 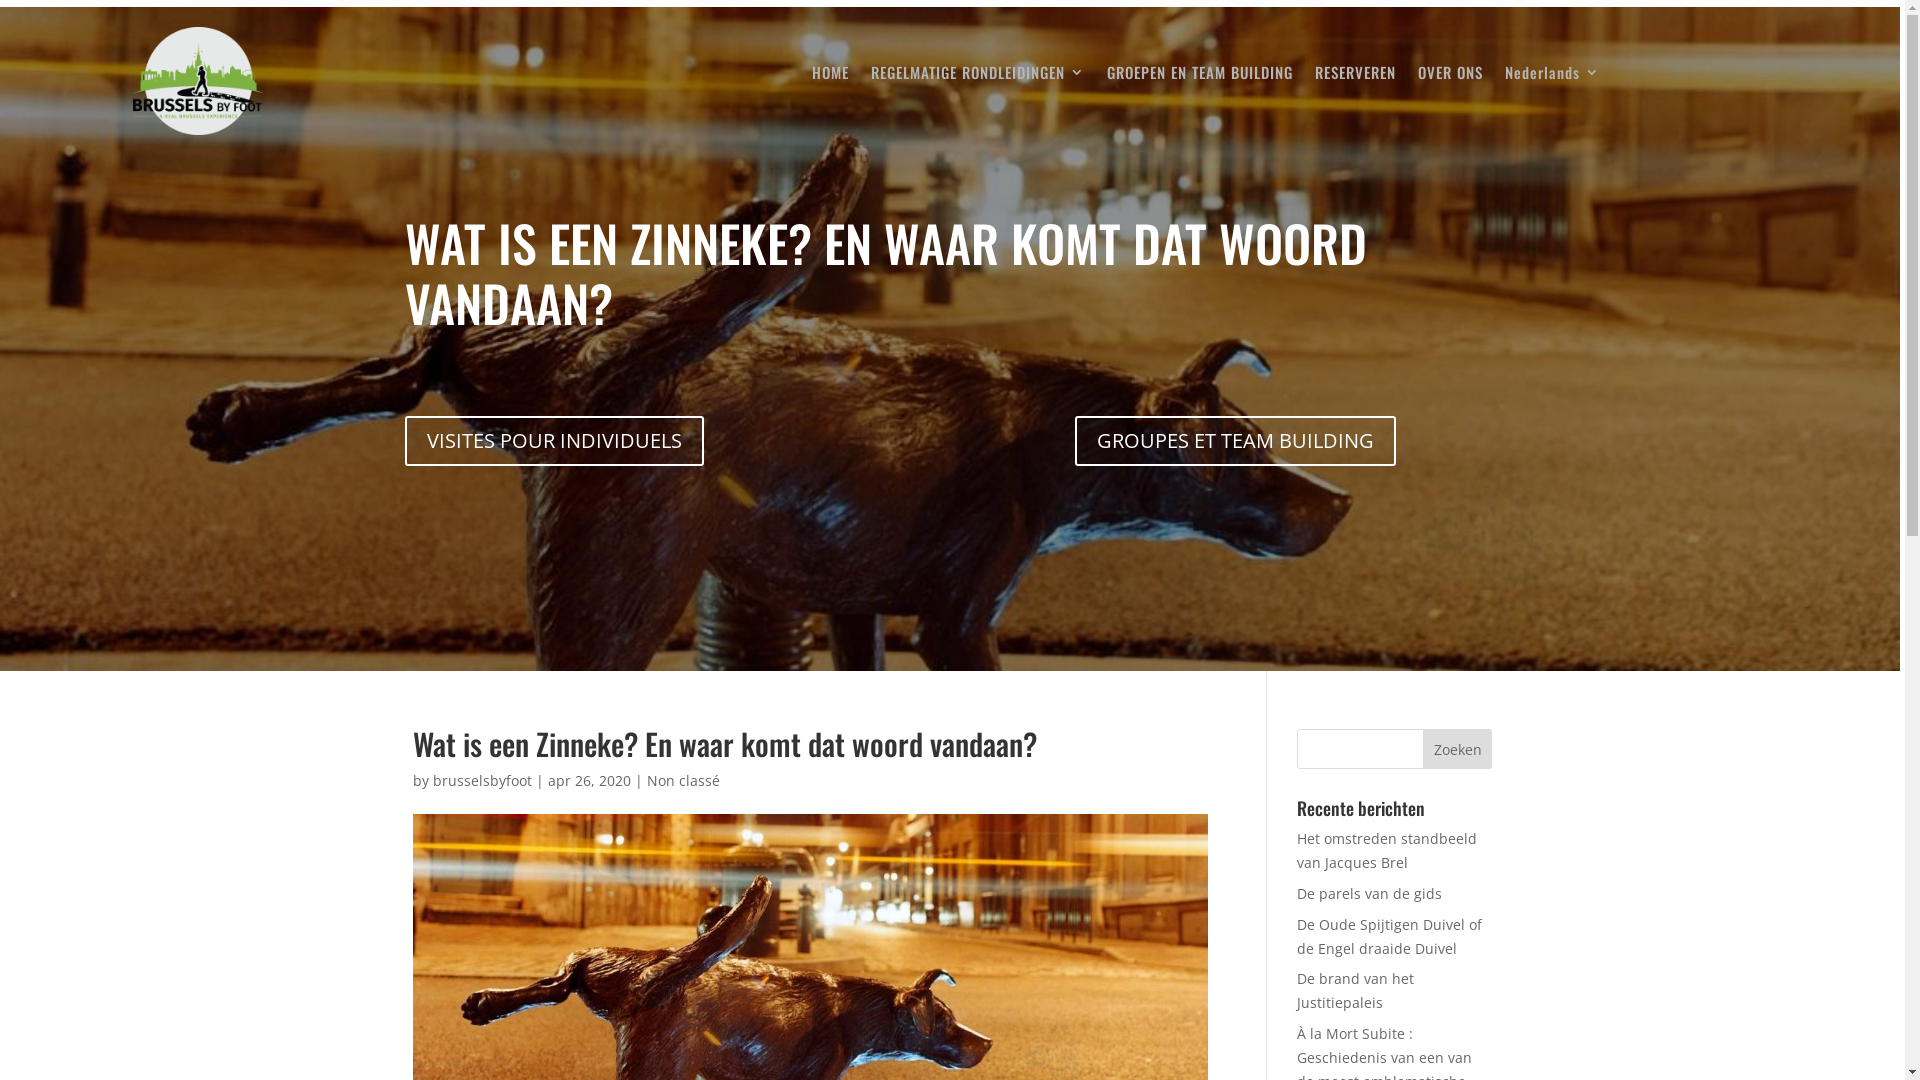 What do you see at coordinates (978, 76) in the screenshot?
I see `REGELMATIGE RONDLEIDINGEN` at bounding box center [978, 76].